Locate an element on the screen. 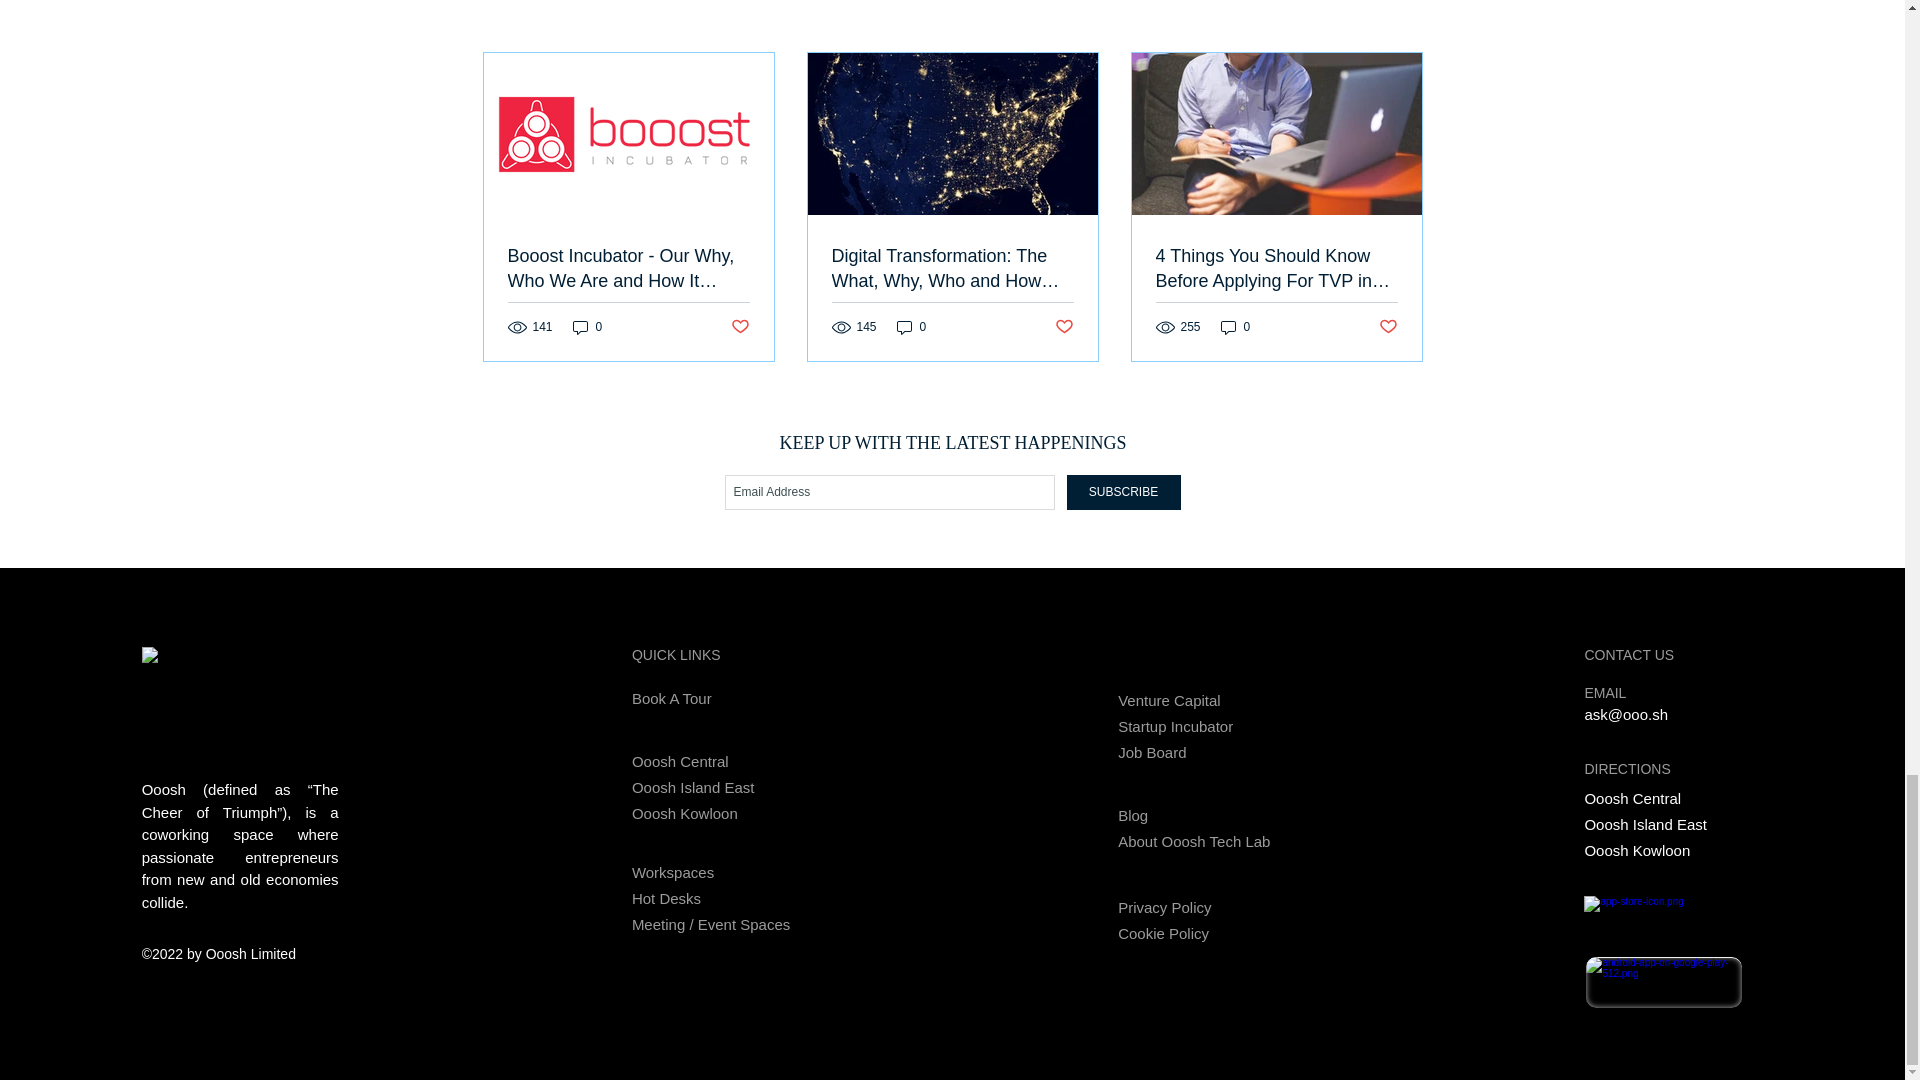 Image resolution: width=1920 pixels, height=1080 pixels. Job Board is located at coordinates (1193, 751).